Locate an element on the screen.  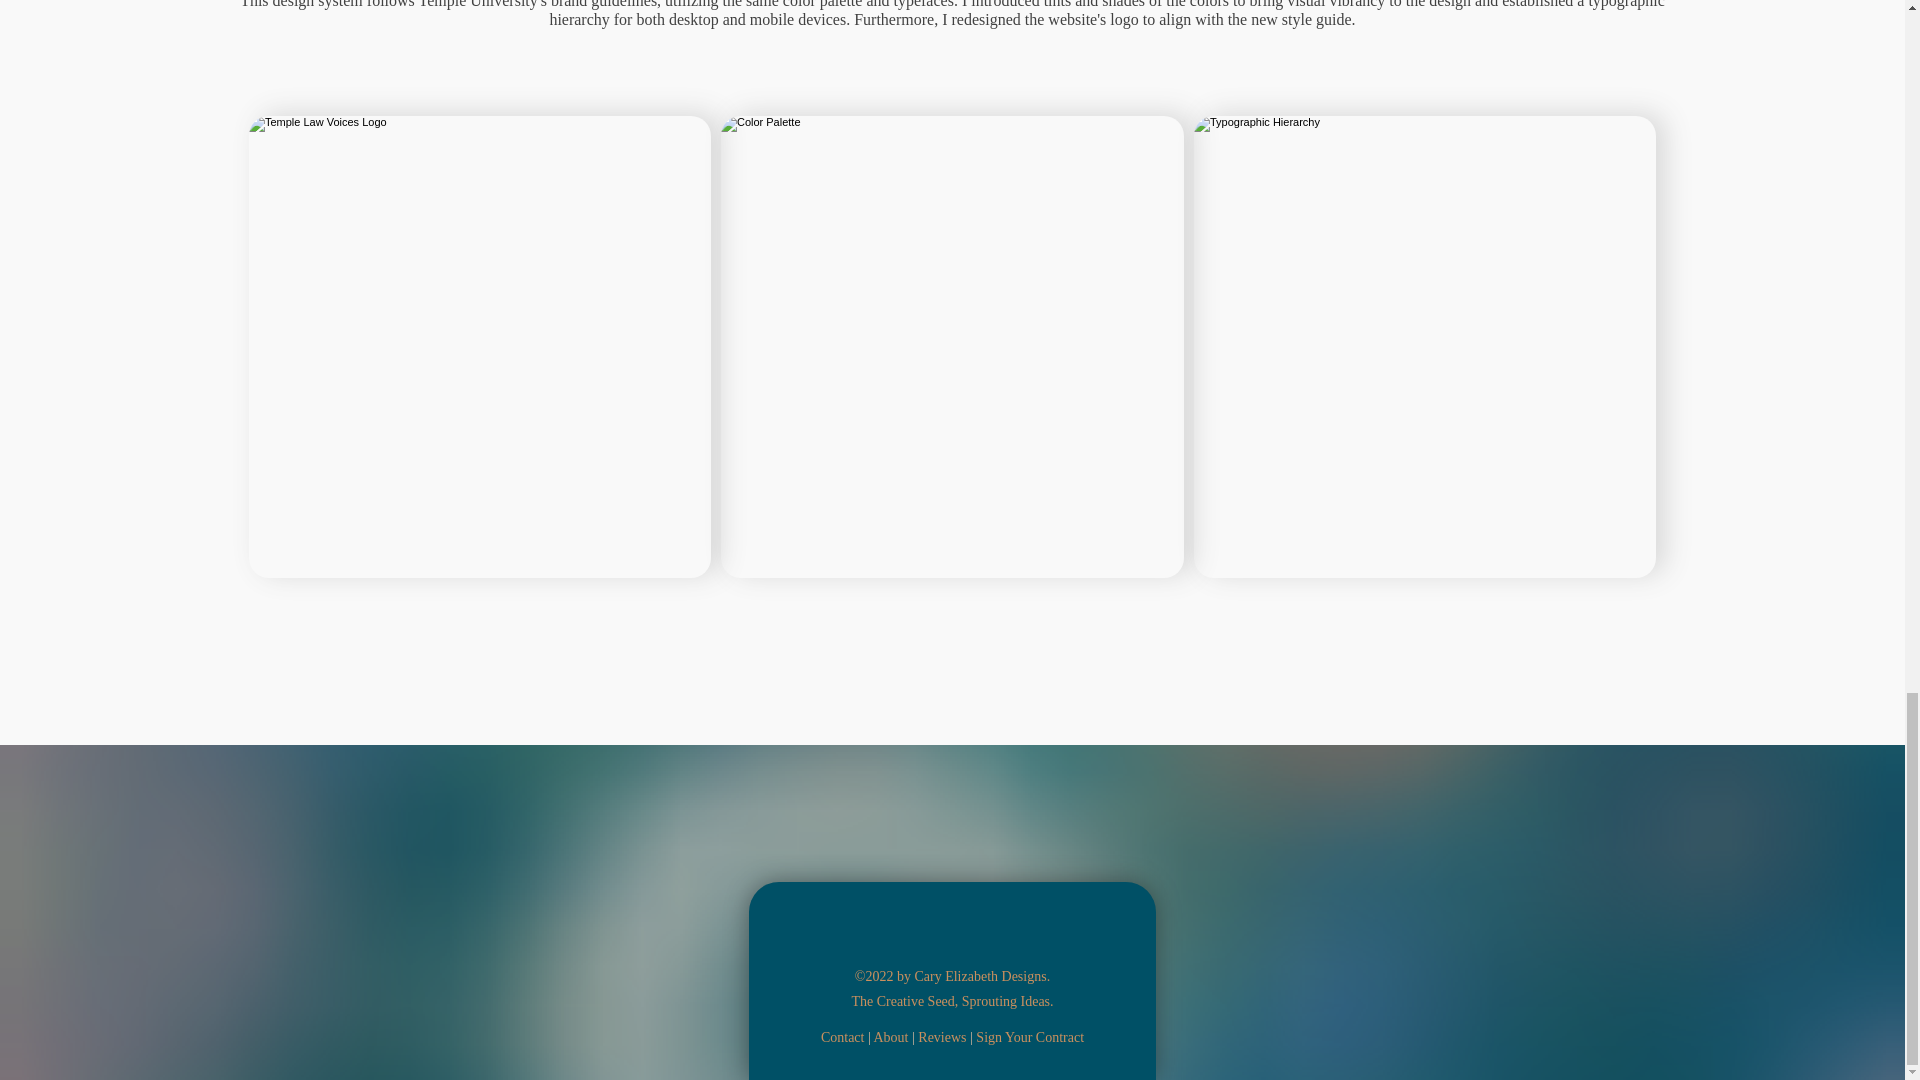
Sign Your Contract is located at coordinates (1030, 1037).